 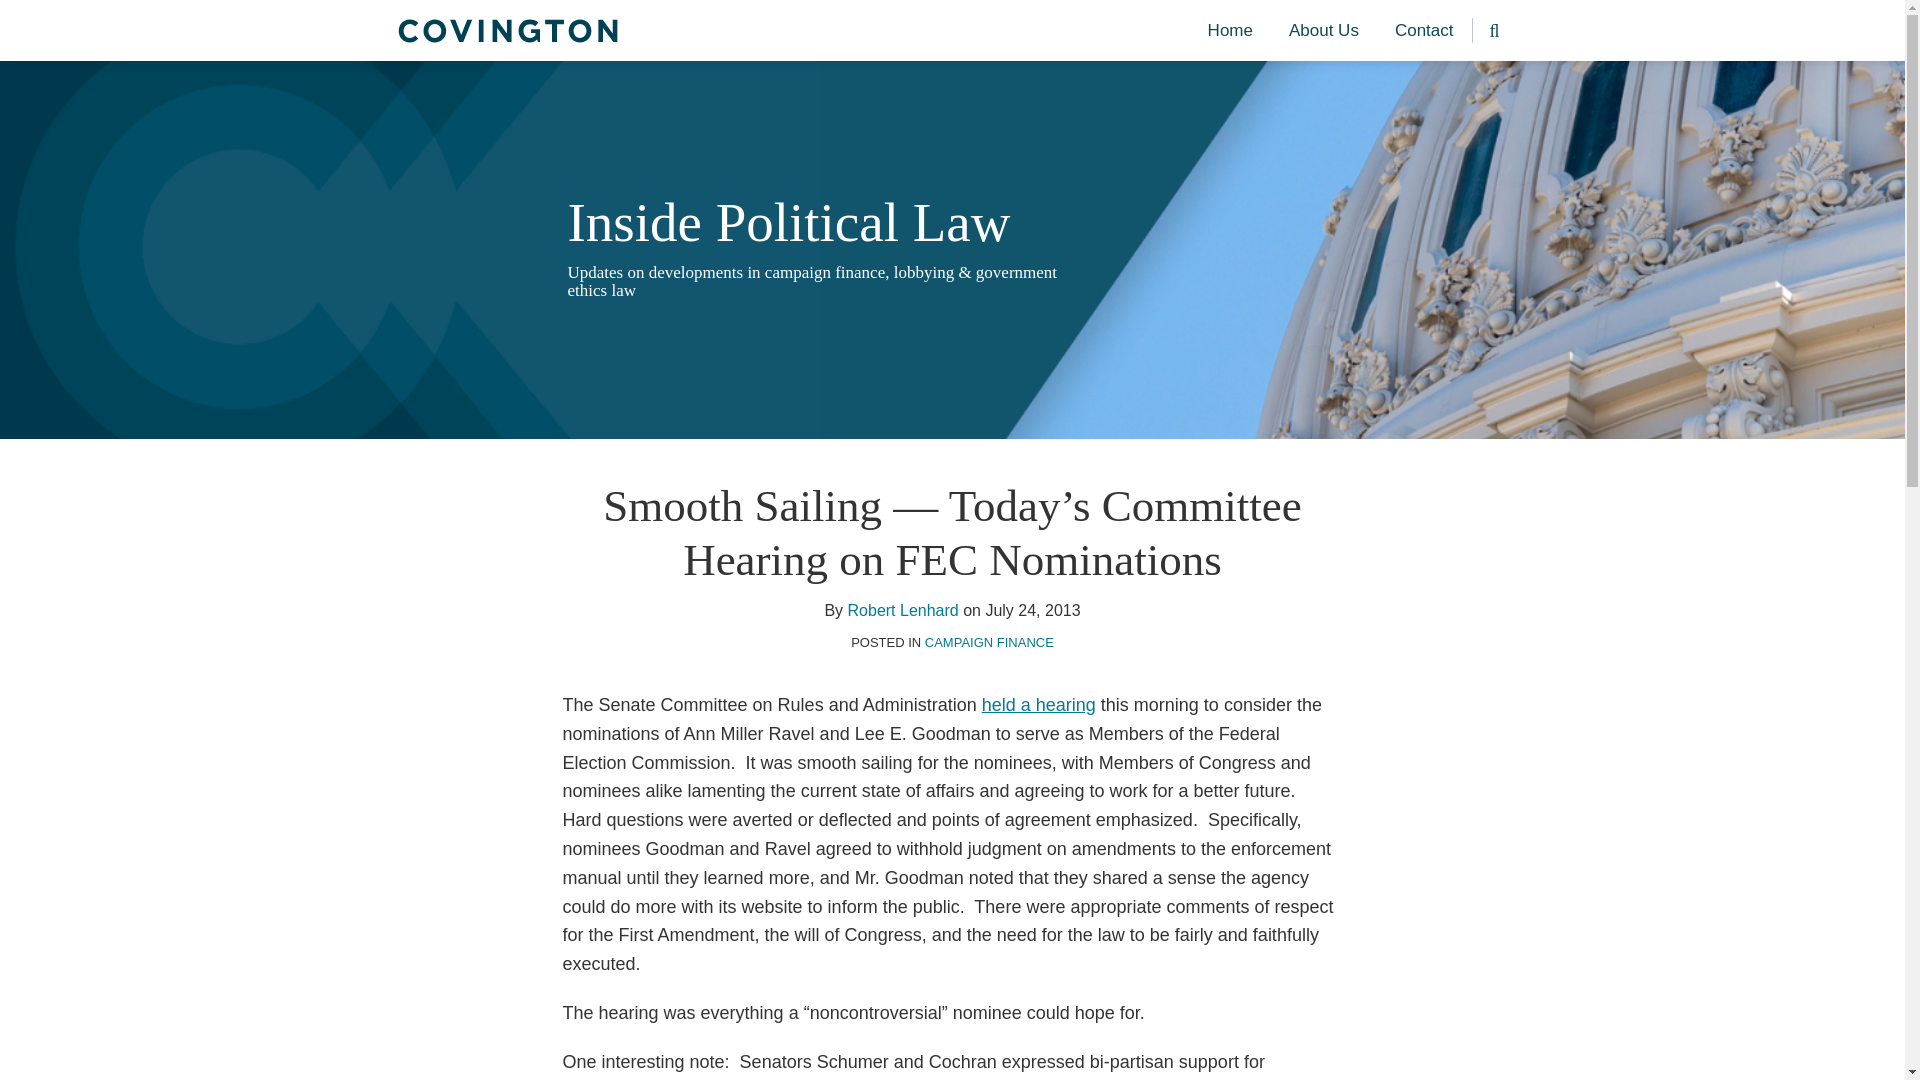 What do you see at coordinates (1424, 31) in the screenshot?
I see `Contact` at bounding box center [1424, 31].